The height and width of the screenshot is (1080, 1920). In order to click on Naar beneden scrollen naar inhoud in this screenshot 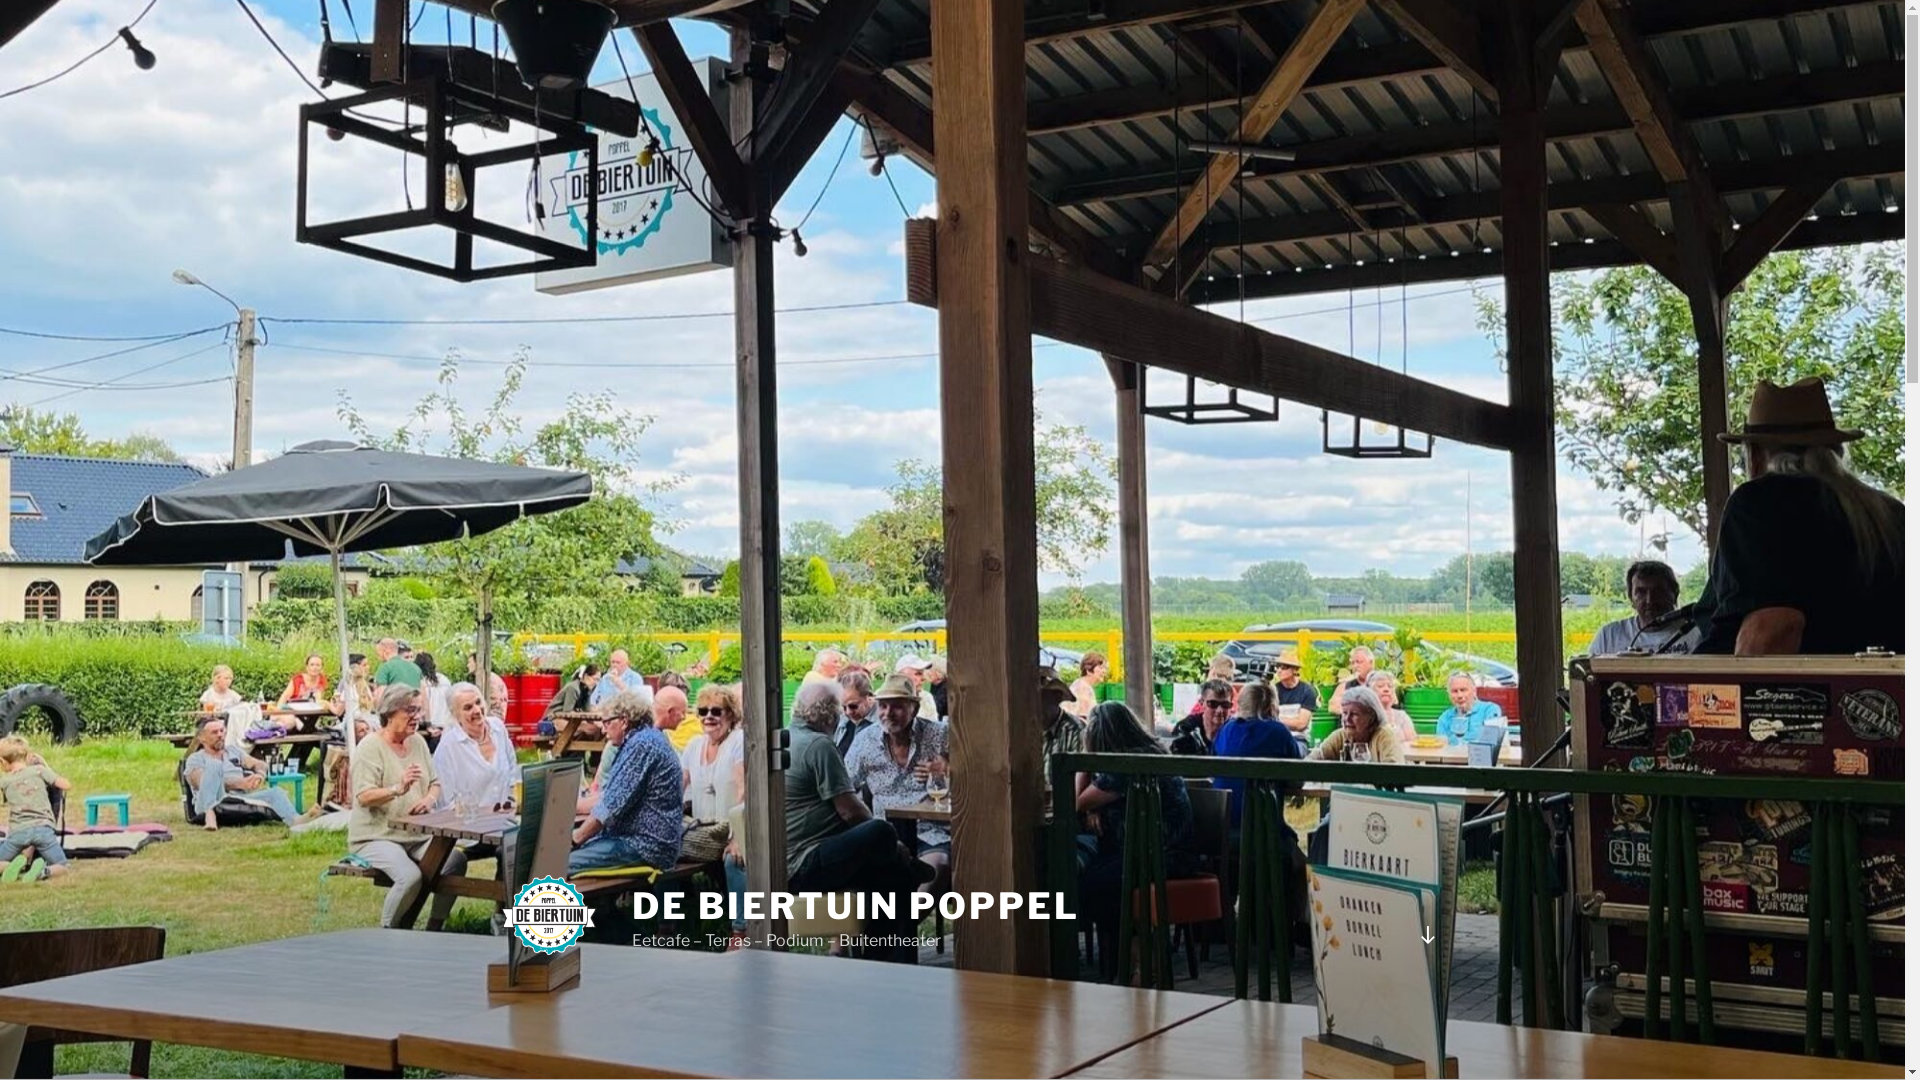, I will do `click(1427, 935)`.